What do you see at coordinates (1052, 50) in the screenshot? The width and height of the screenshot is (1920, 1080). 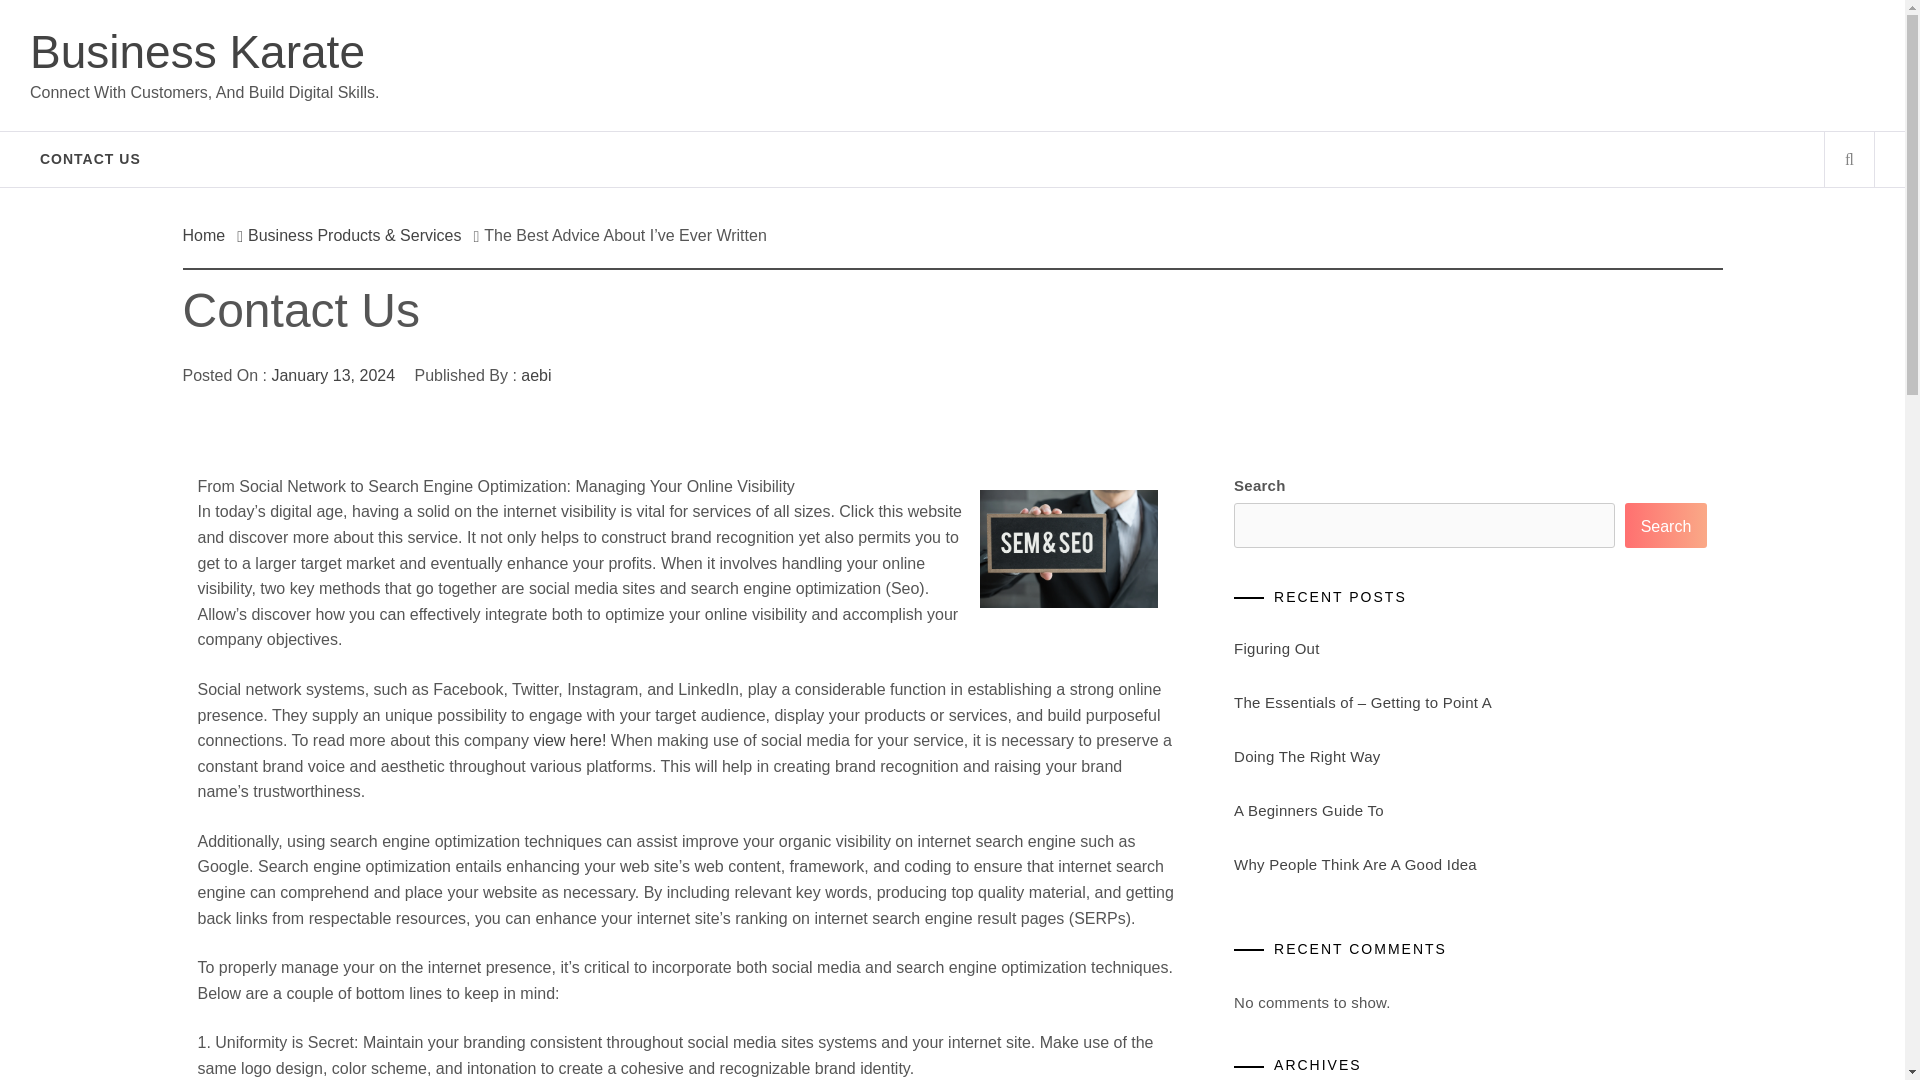 I see `Search` at bounding box center [1052, 50].